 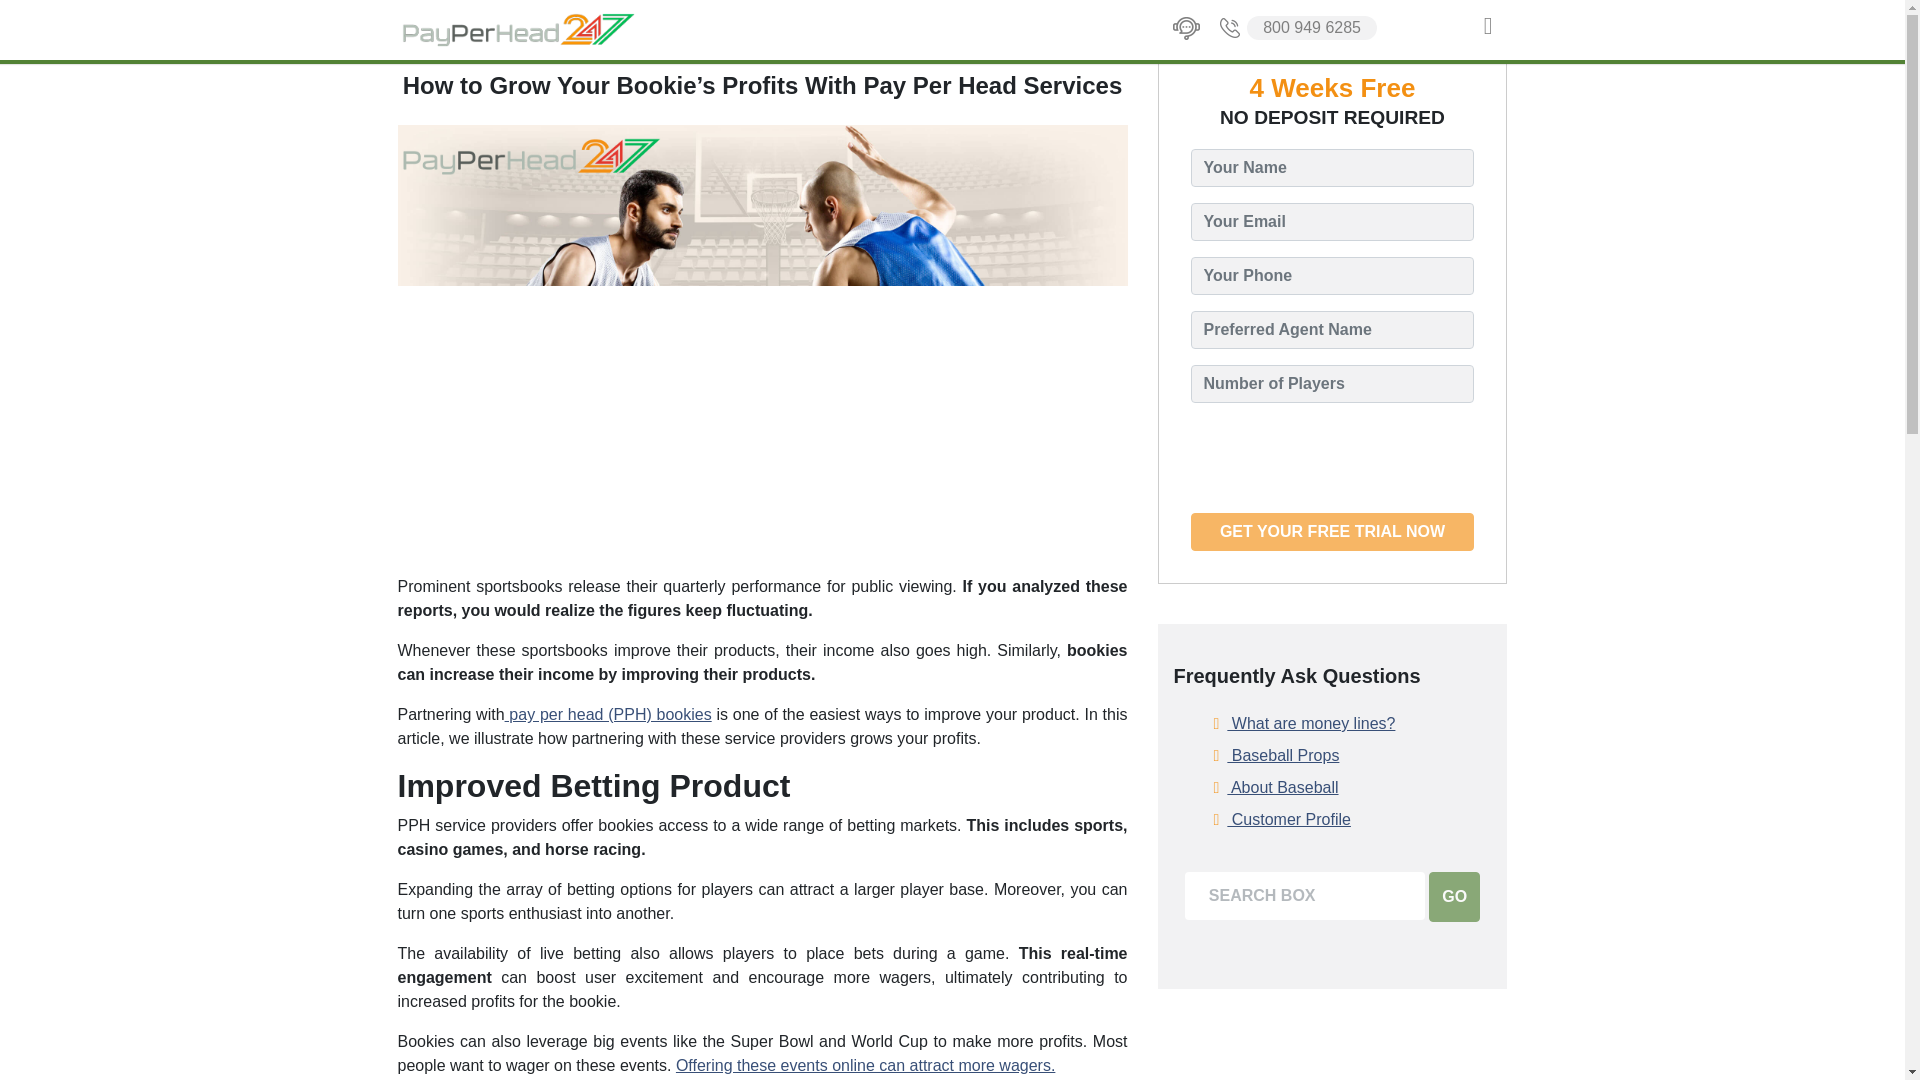 I want to click on 800 949 6285, so click(x=1296, y=28).